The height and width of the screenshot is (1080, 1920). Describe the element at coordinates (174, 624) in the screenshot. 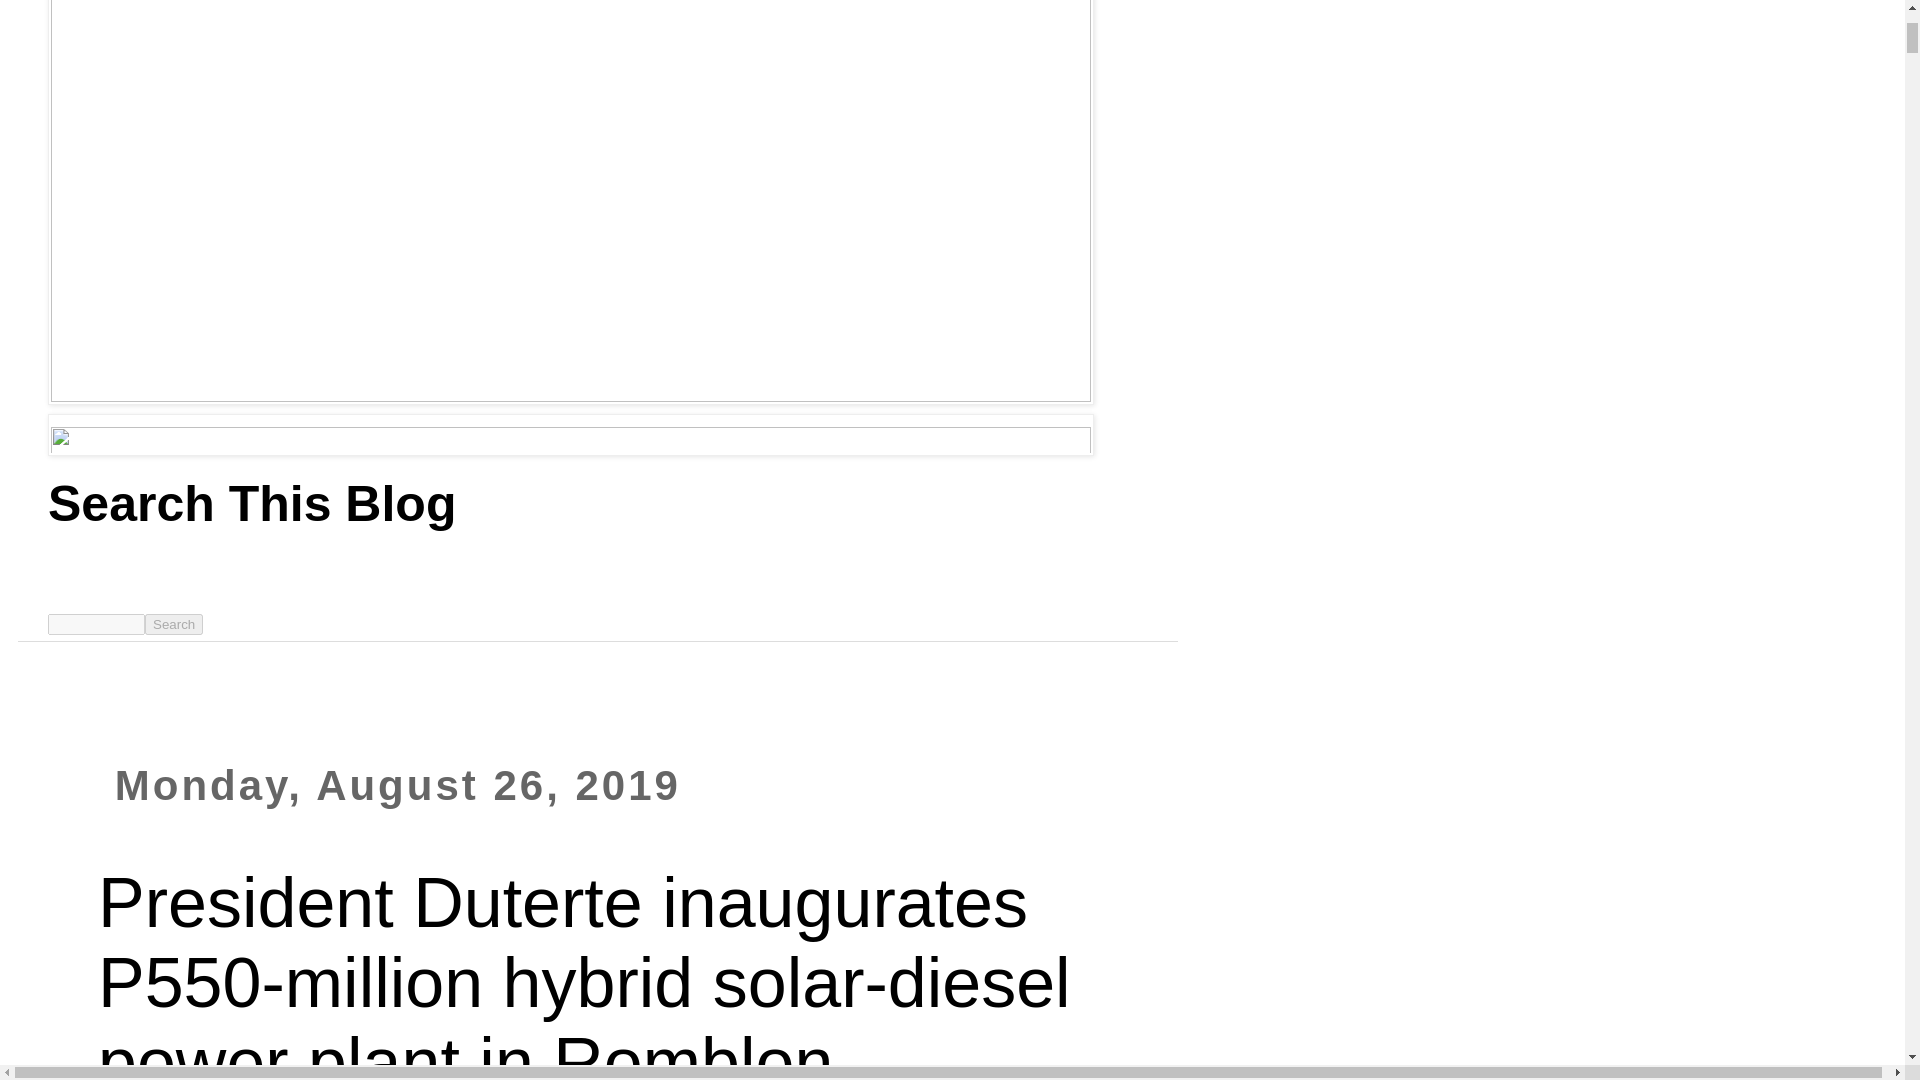

I see `search` at that location.